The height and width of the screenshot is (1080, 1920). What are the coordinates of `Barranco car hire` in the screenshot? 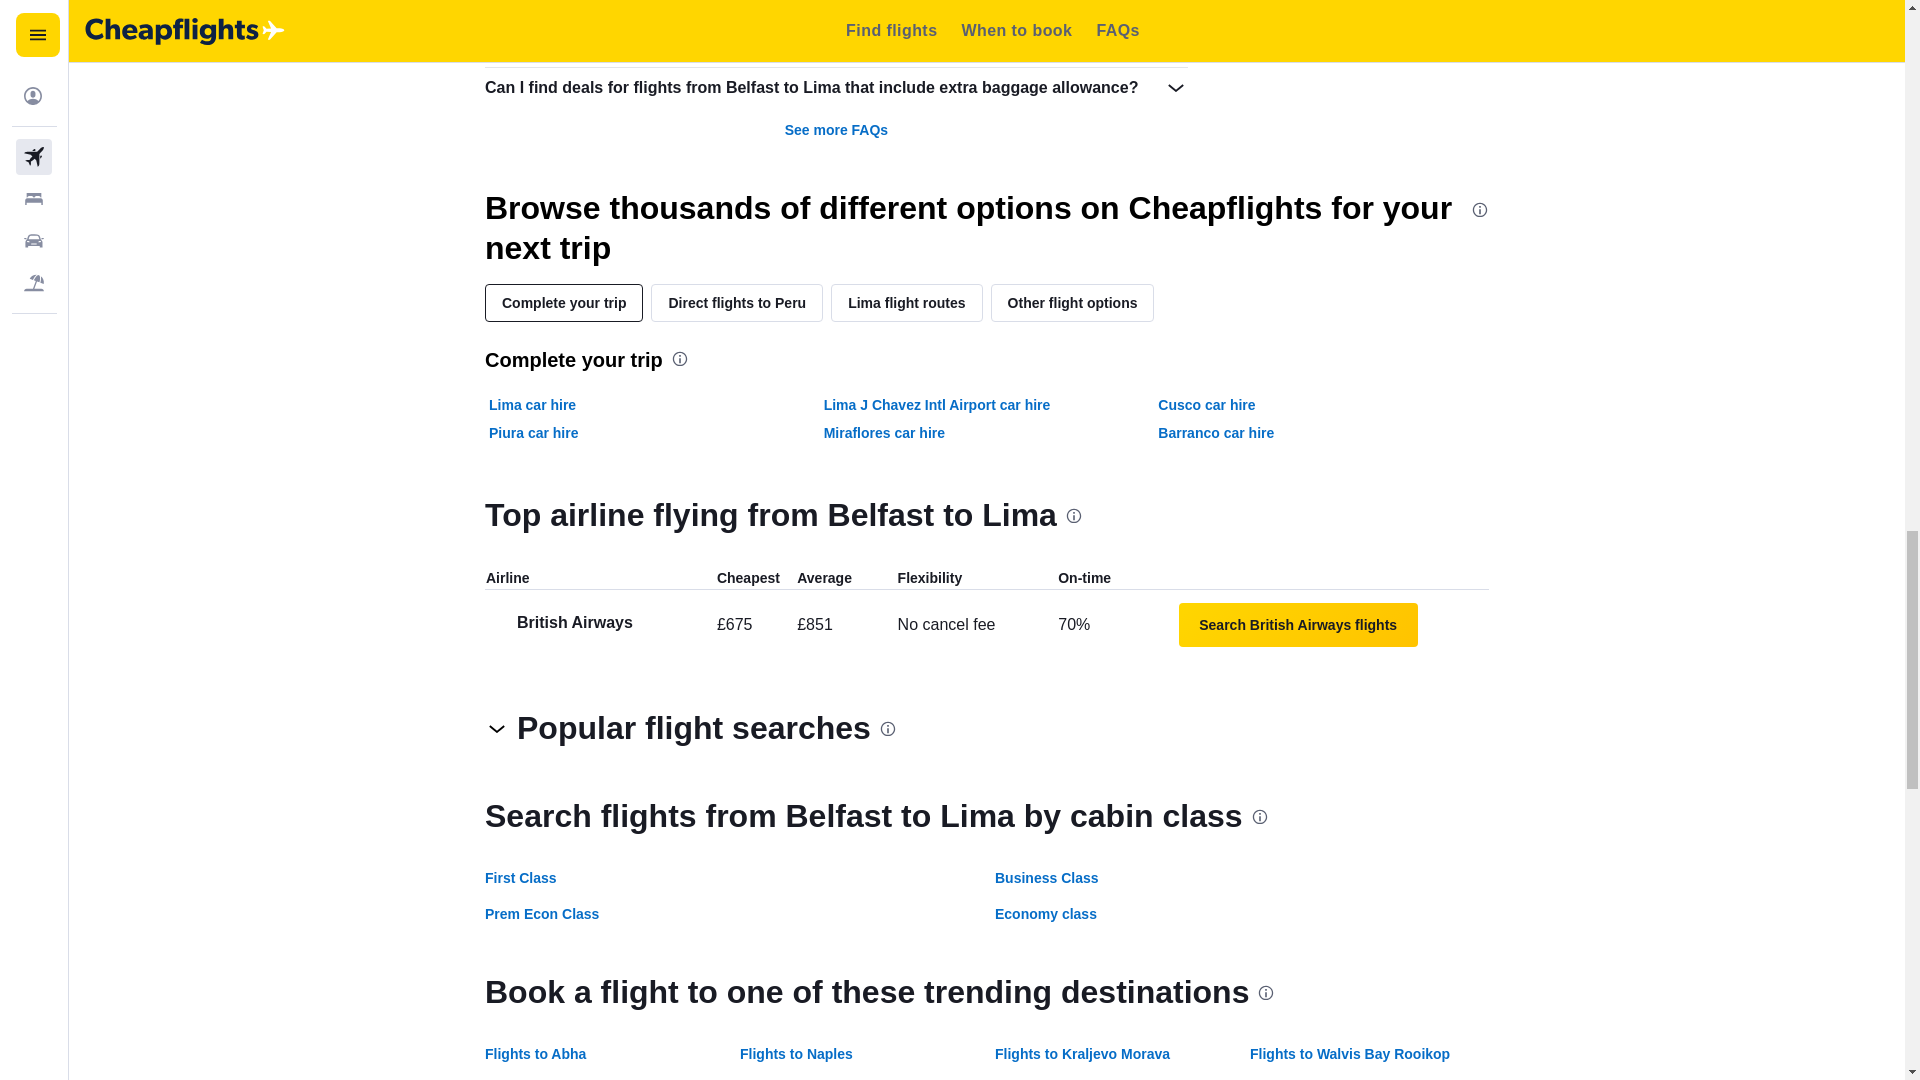 It's located at (1216, 432).